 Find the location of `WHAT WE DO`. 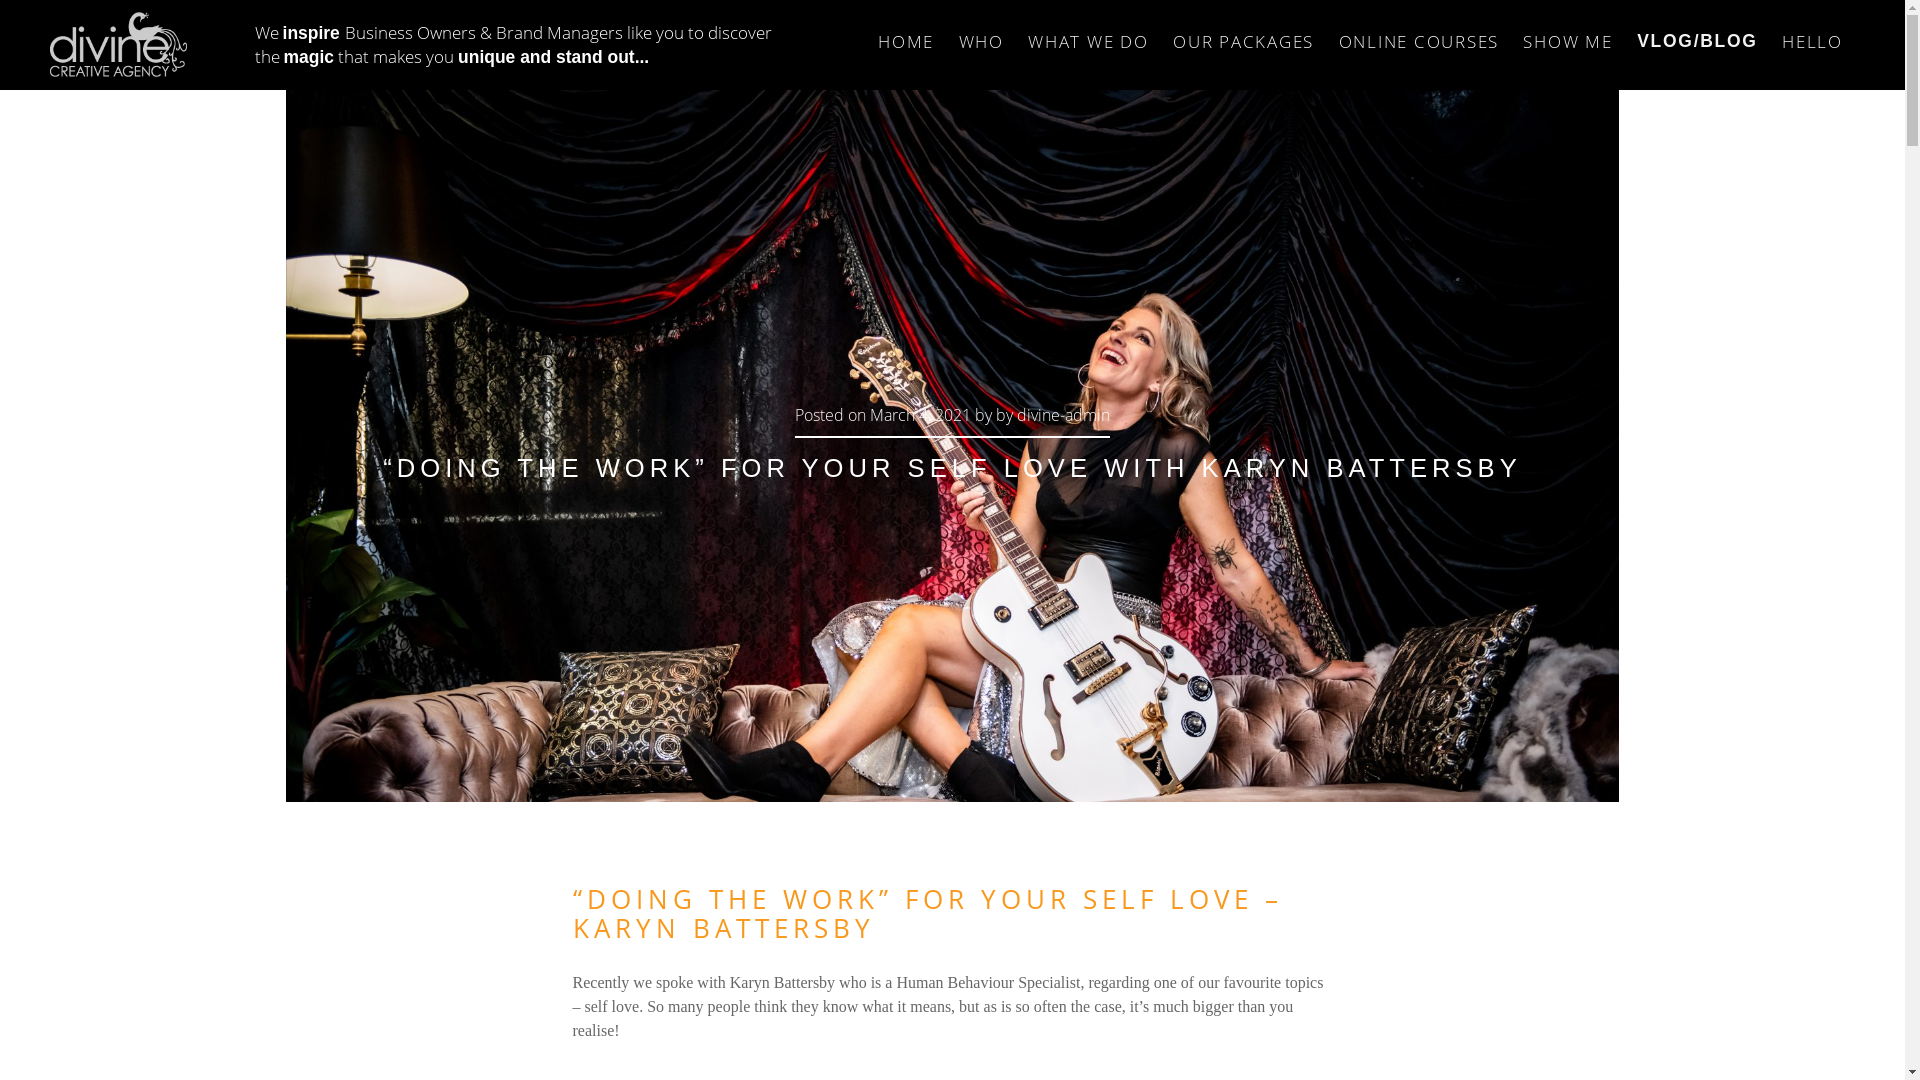

WHAT WE DO is located at coordinates (1088, 32).